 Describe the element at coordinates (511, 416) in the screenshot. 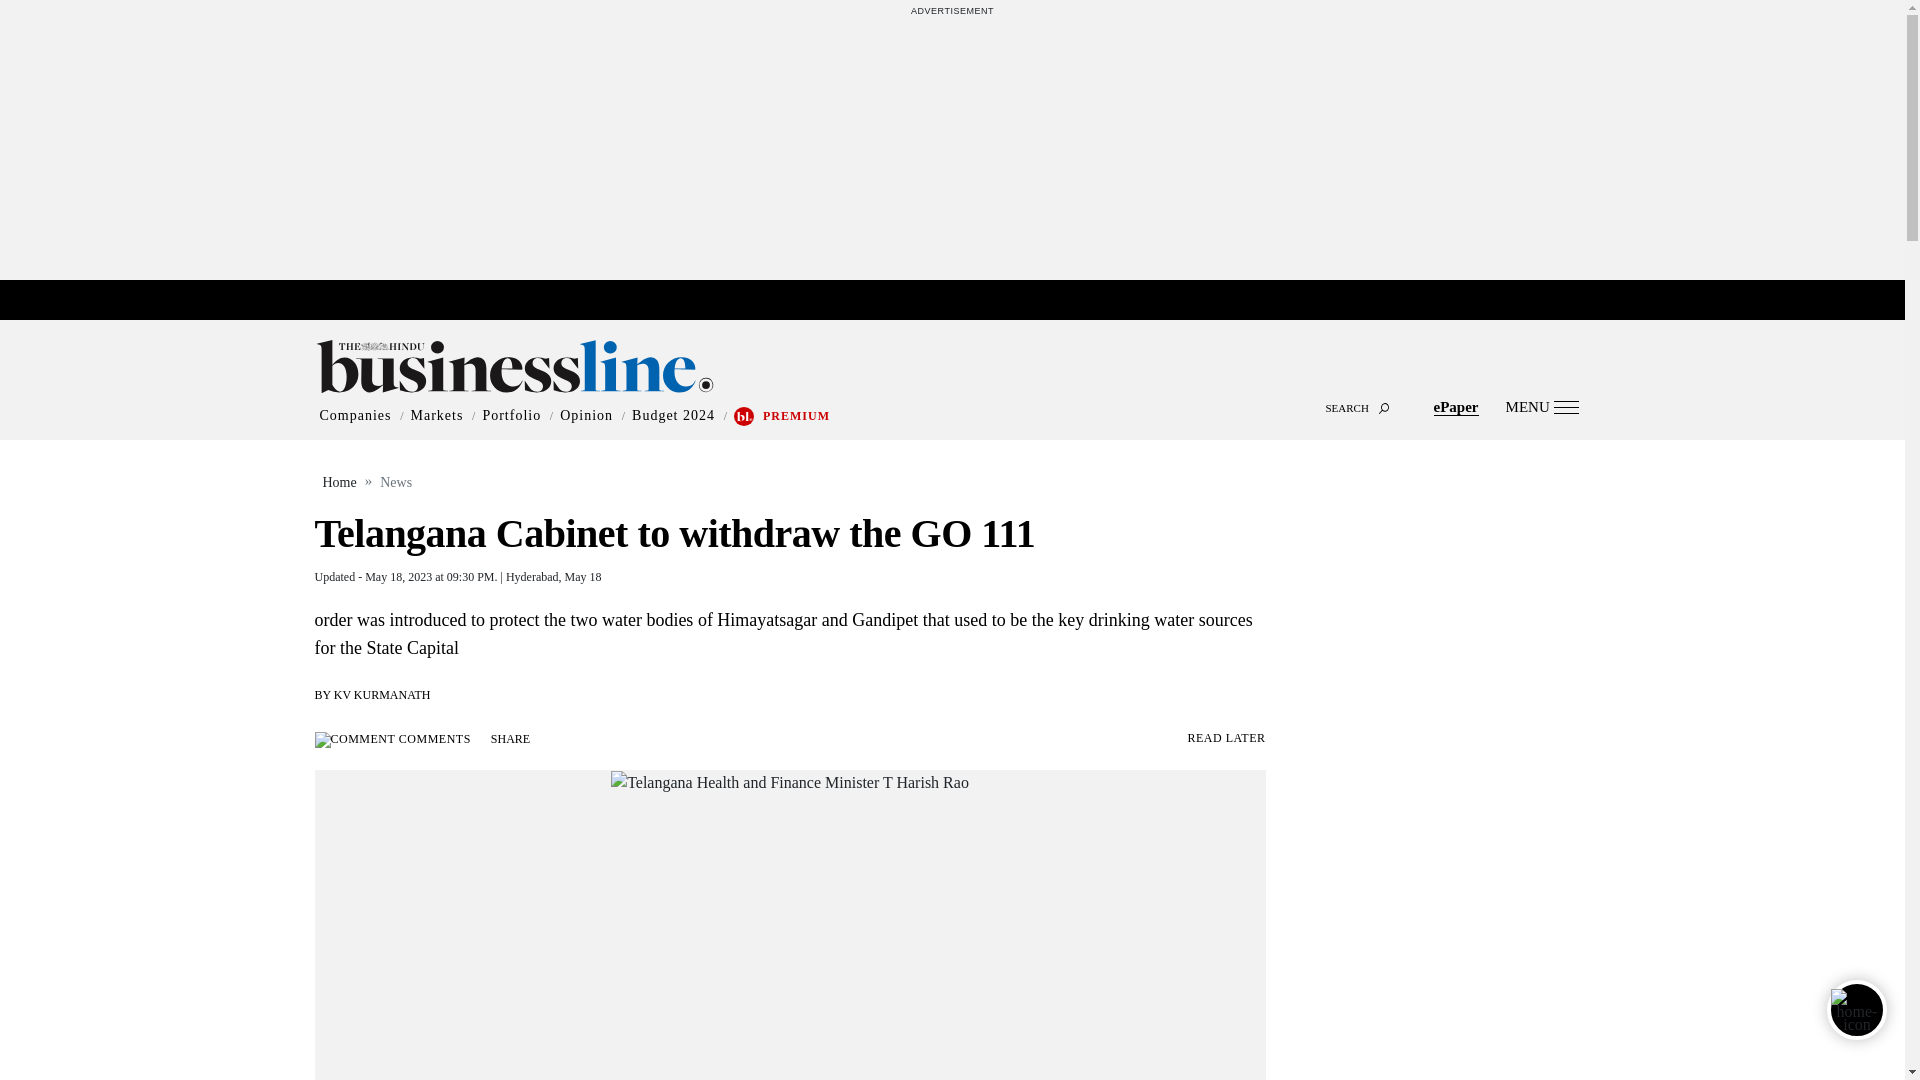

I see `Portfolio` at that location.